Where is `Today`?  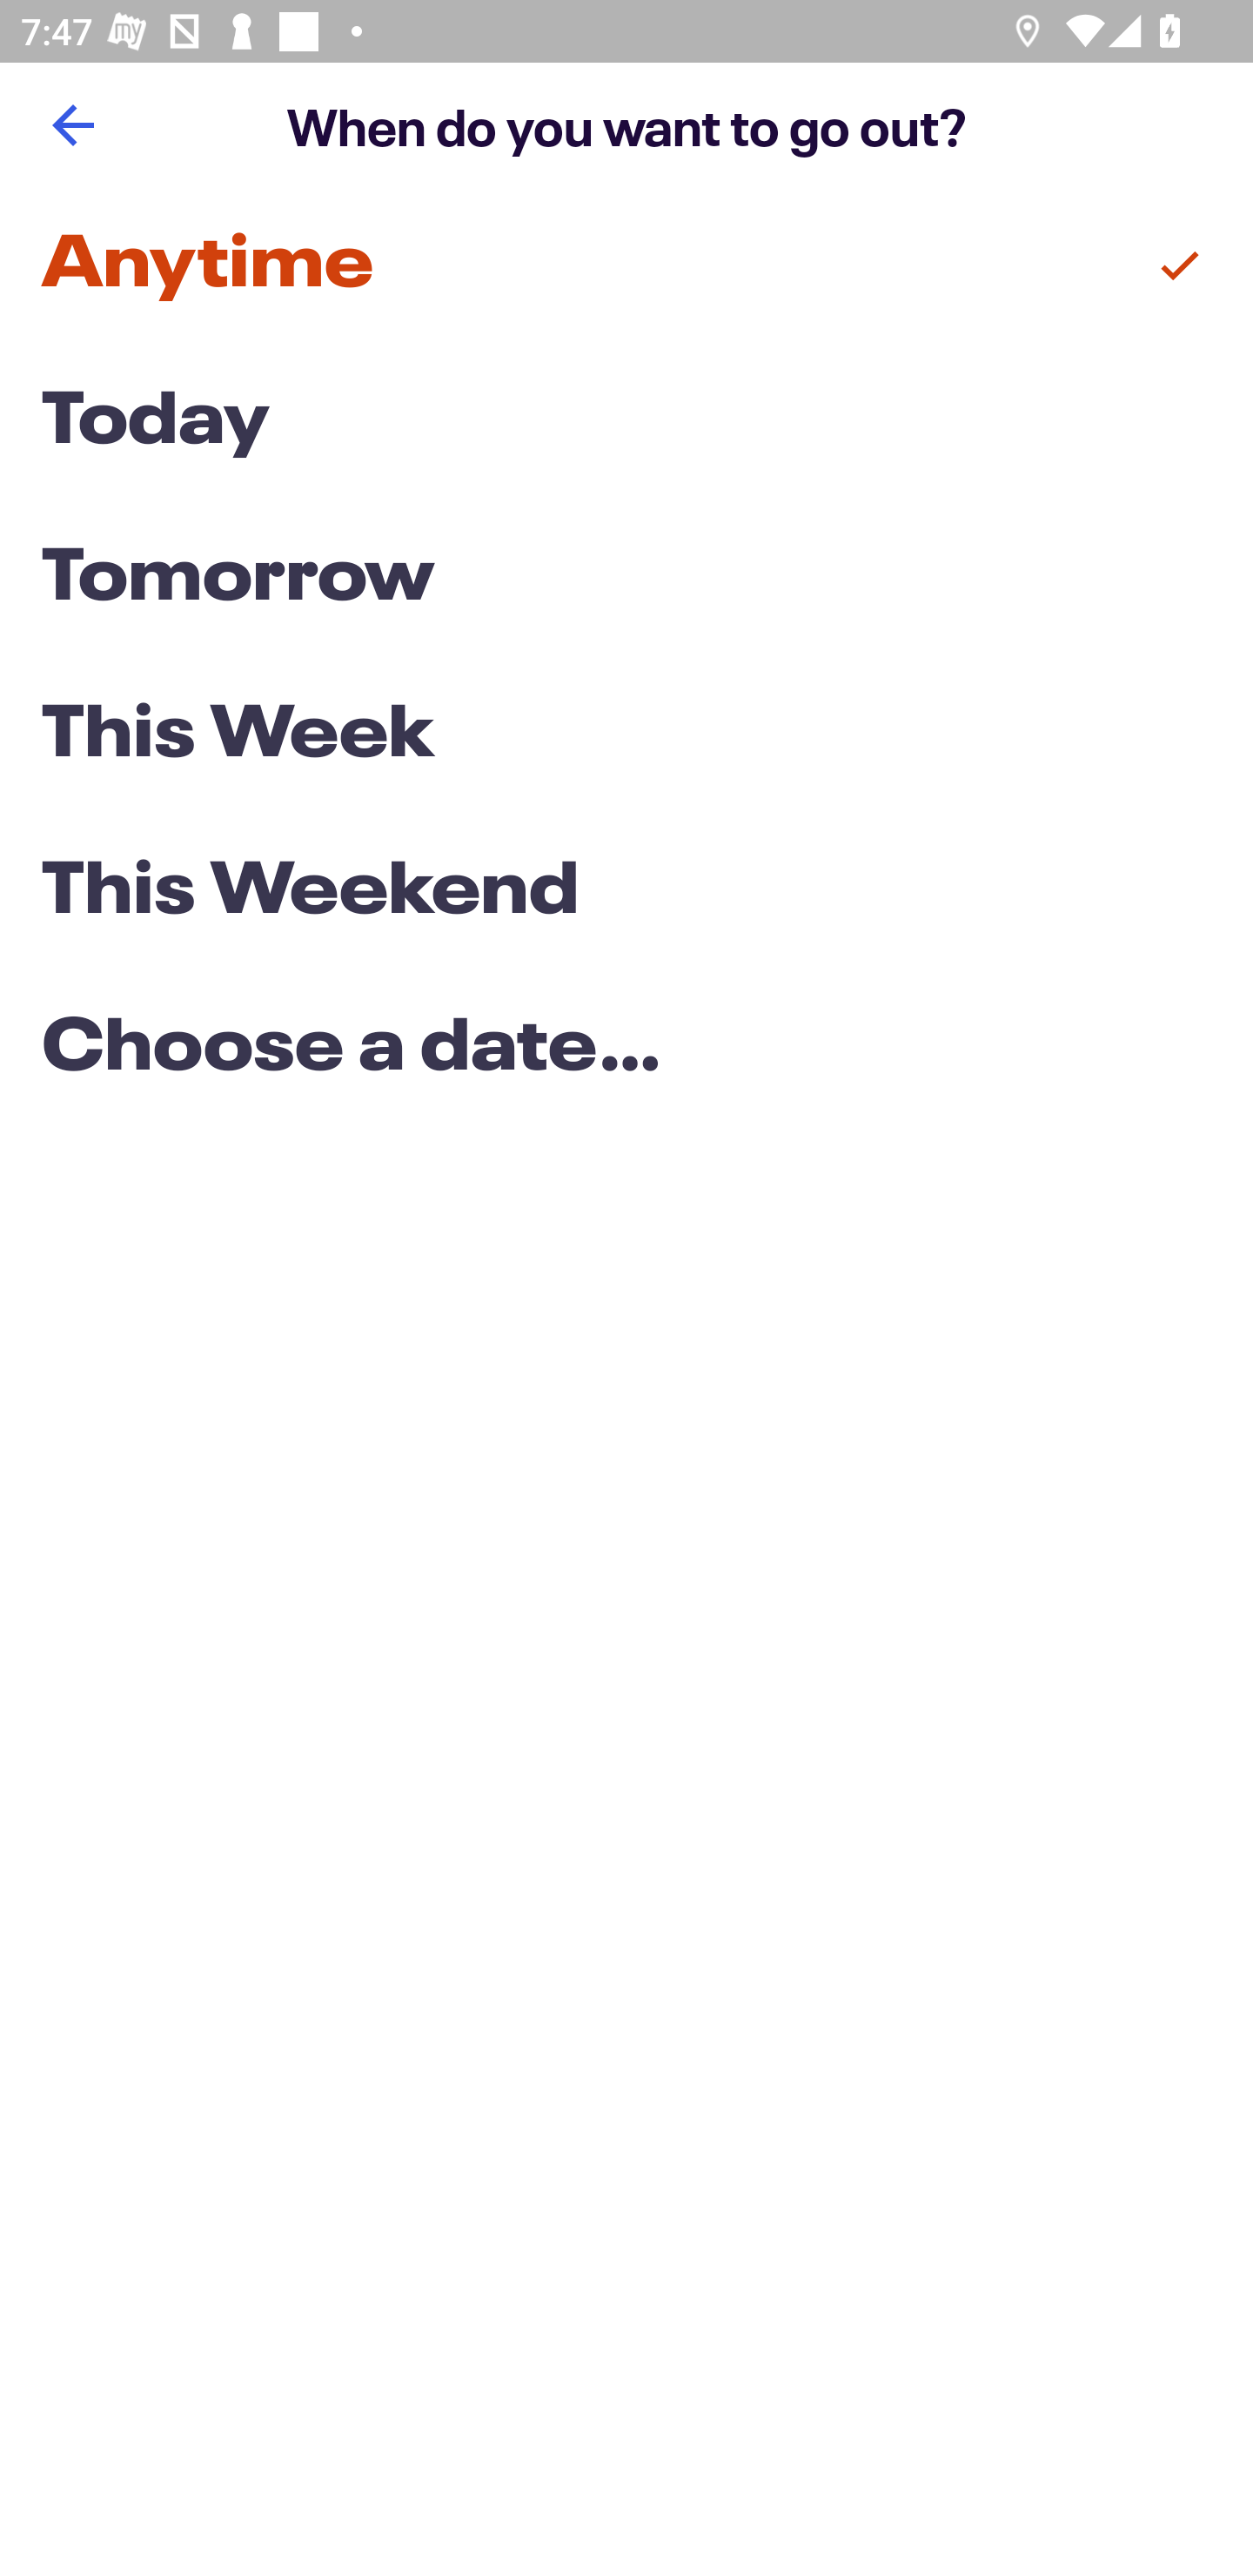
Today is located at coordinates (626, 423).